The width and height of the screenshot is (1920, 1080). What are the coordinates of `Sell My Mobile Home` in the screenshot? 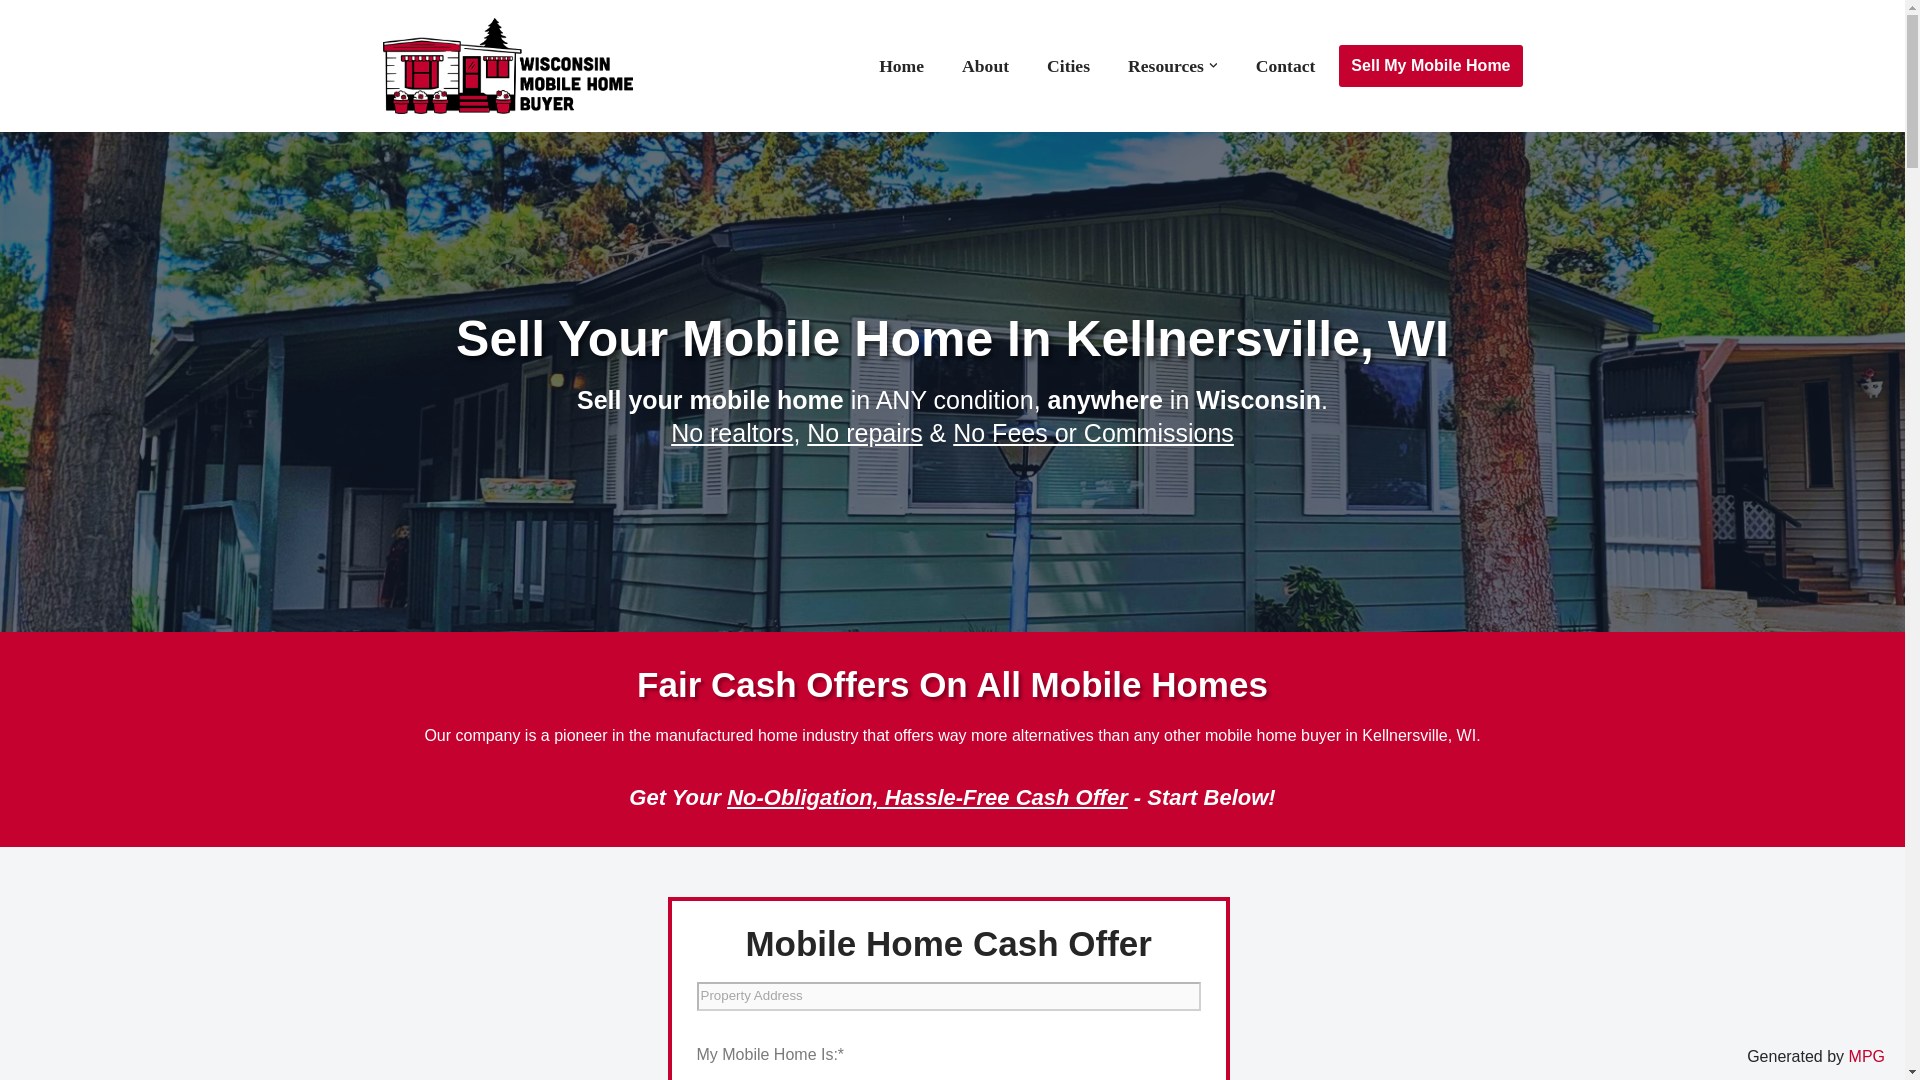 It's located at (1430, 66).